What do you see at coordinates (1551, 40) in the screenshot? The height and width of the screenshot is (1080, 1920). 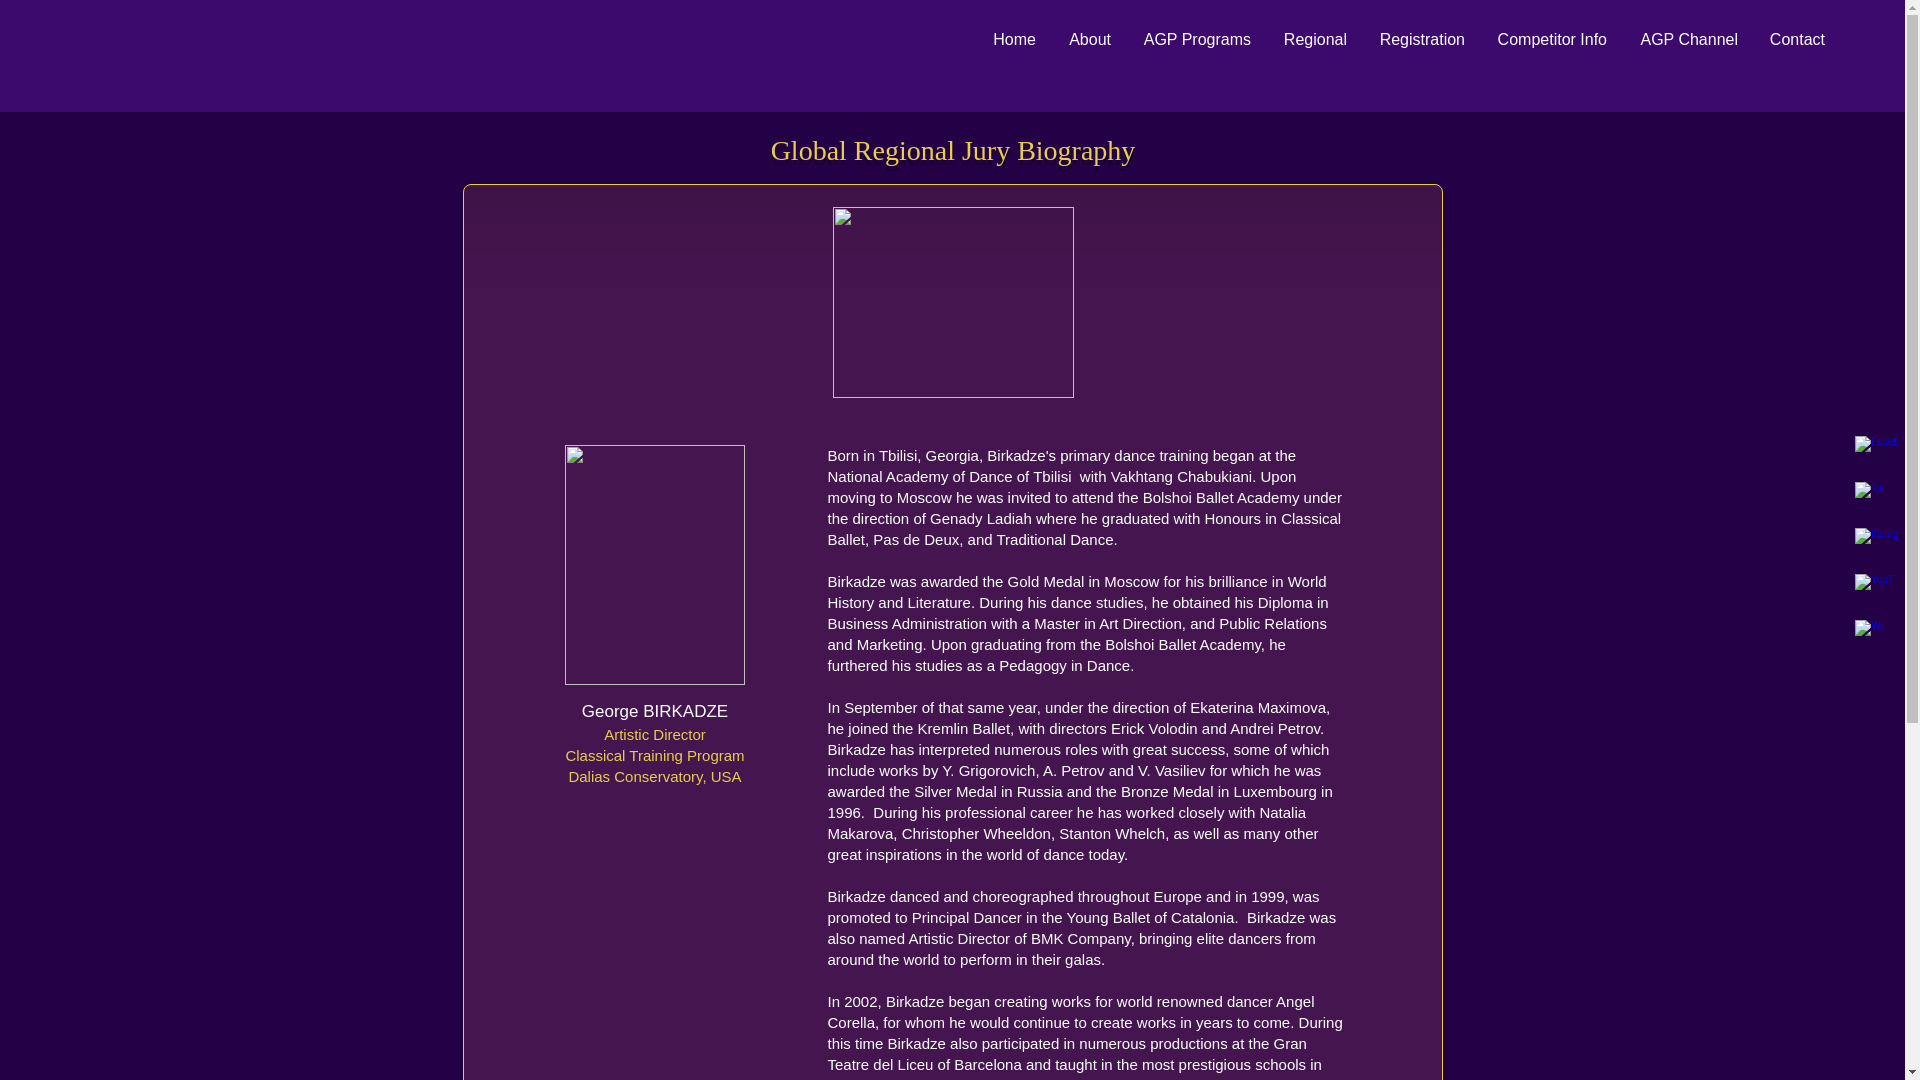 I see `Competitor Info` at bounding box center [1551, 40].